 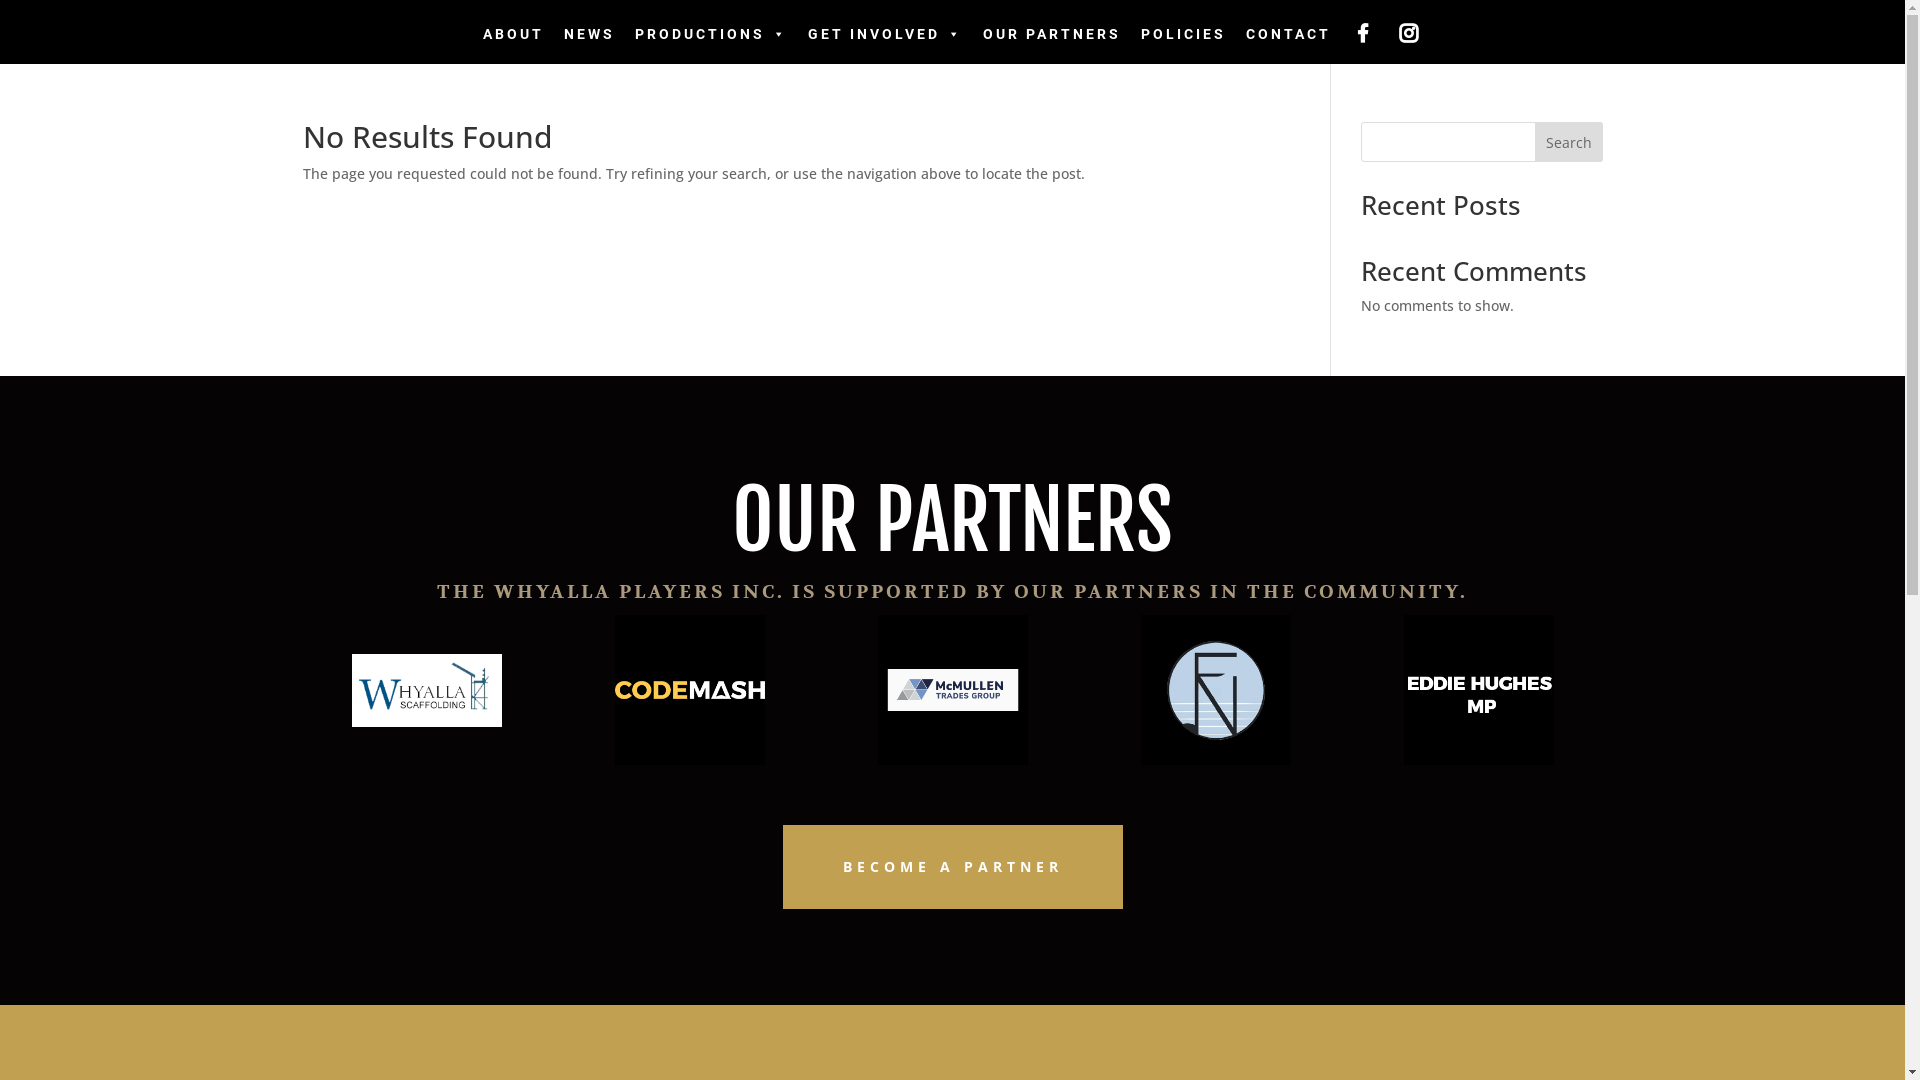 What do you see at coordinates (1288, 34) in the screenshot?
I see `CONTACT` at bounding box center [1288, 34].